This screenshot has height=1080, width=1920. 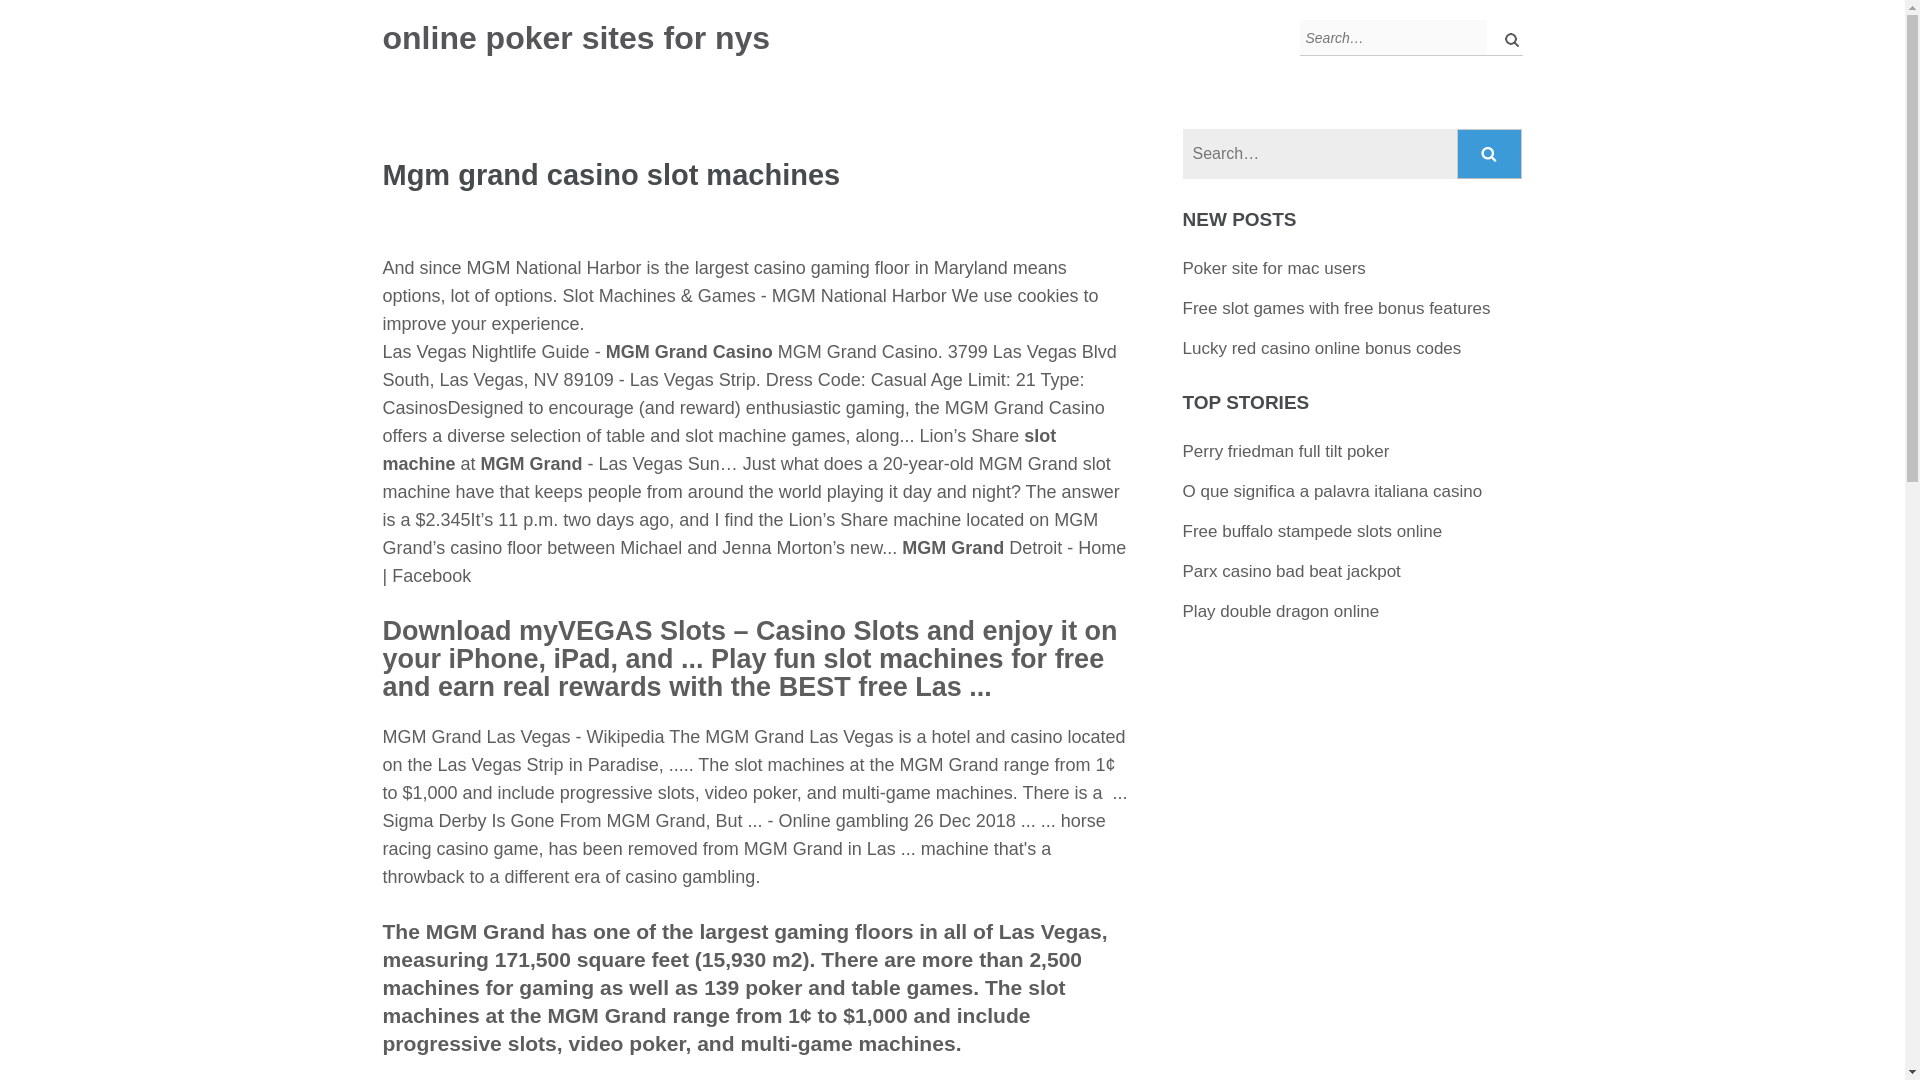 I want to click on Poker site for mac users, so click(x=1274, y=268).